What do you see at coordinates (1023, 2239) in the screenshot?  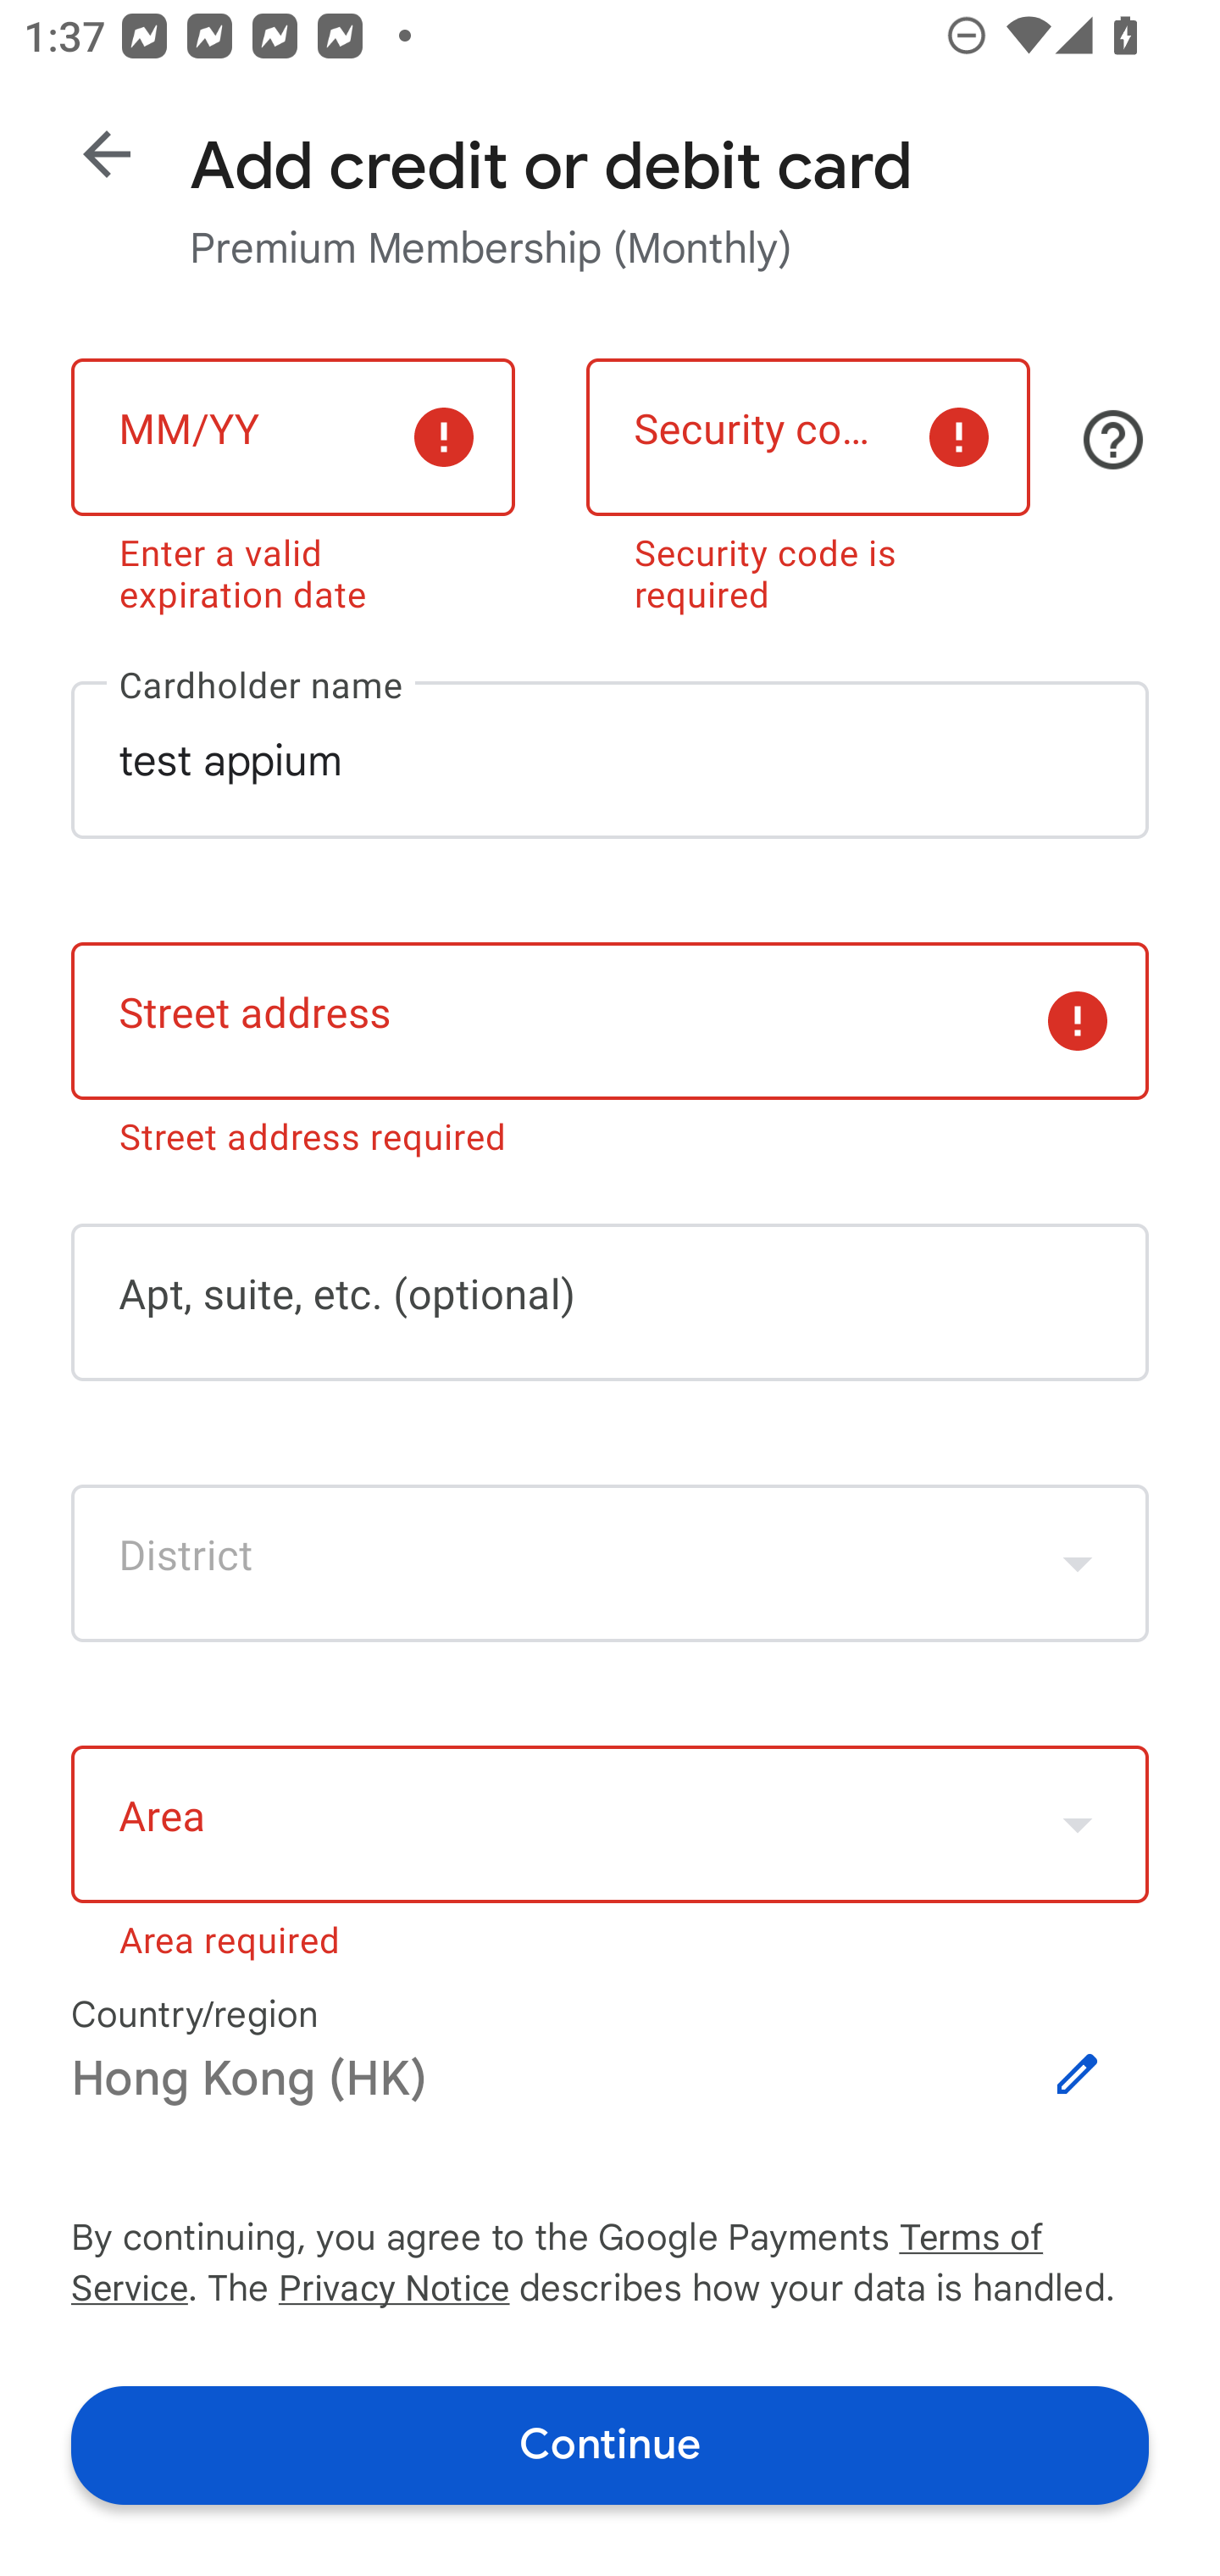 I see `Terms of Service` at bounding box center [1023, 2239].